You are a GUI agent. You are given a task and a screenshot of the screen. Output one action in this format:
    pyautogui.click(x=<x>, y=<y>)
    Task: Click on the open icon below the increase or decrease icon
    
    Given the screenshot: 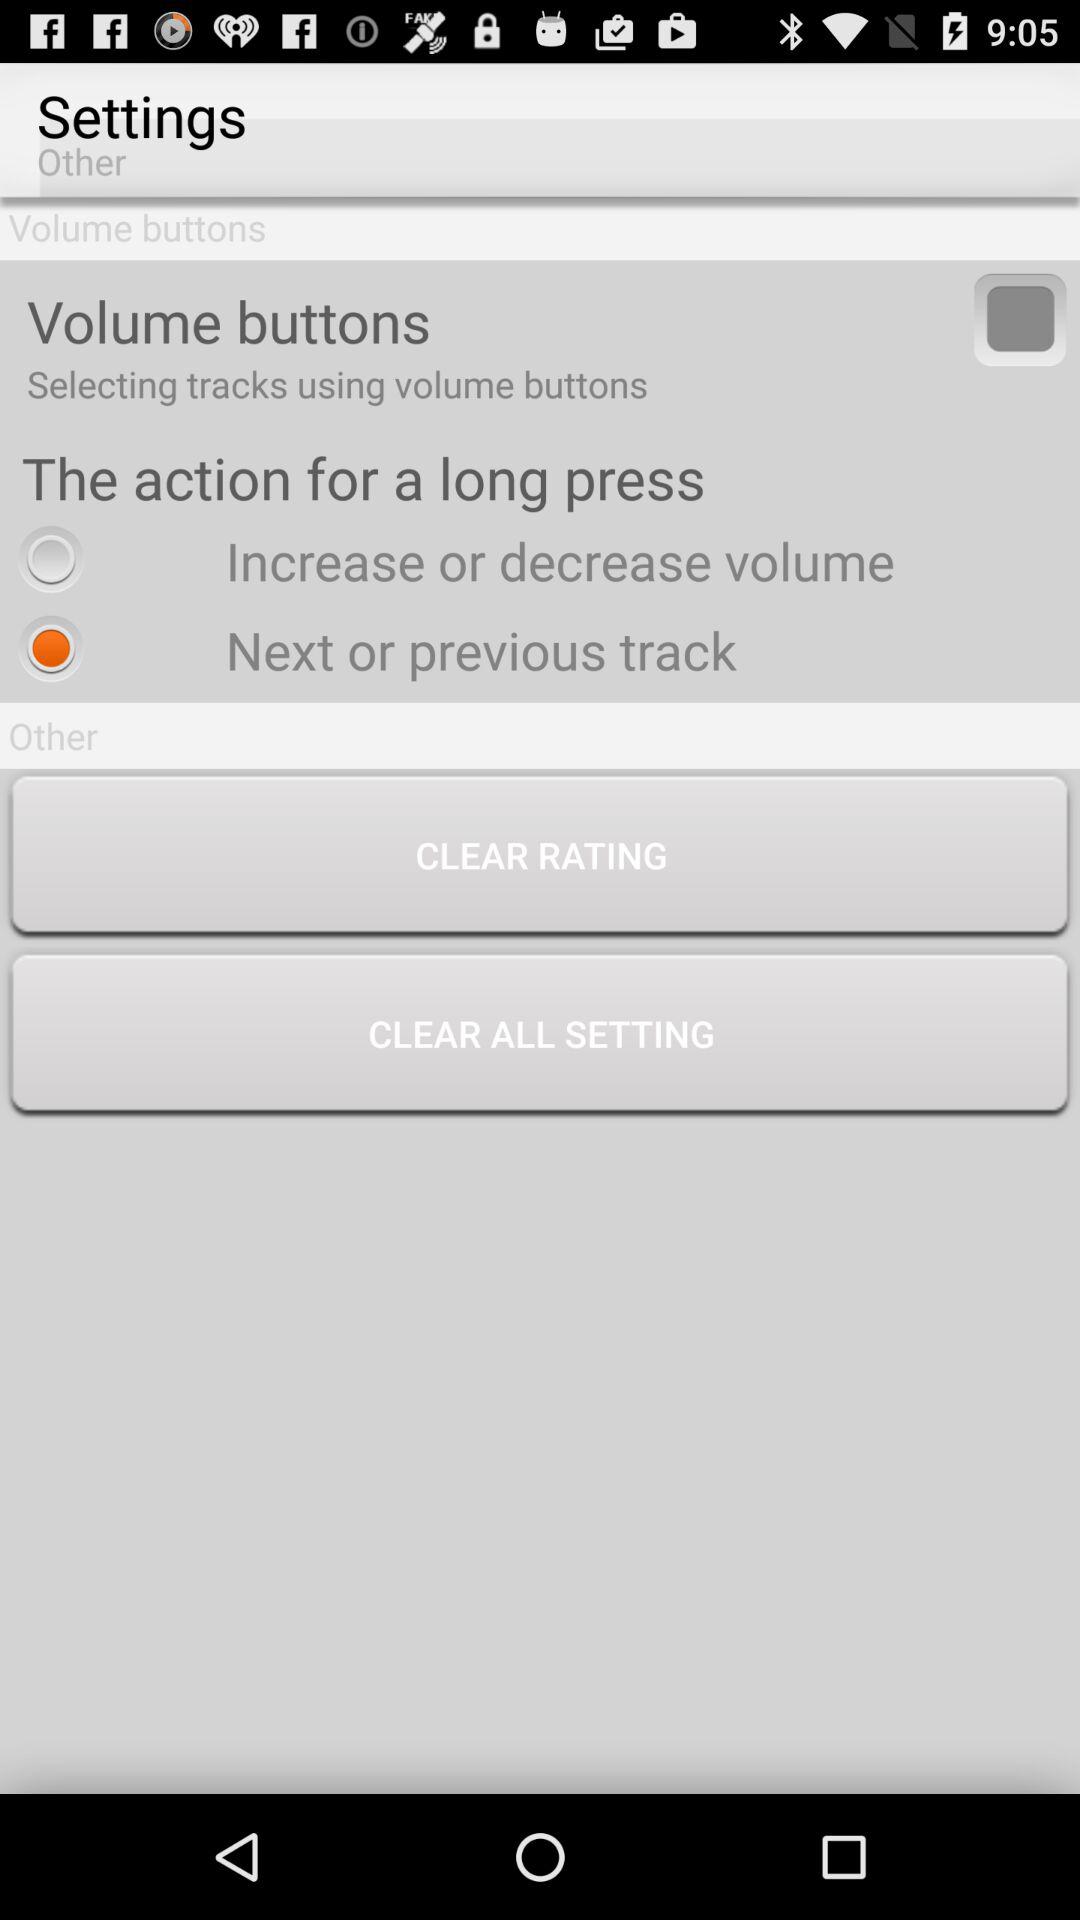 What is the action you would take?
    pyautogui.click(x=372, y=650)
    